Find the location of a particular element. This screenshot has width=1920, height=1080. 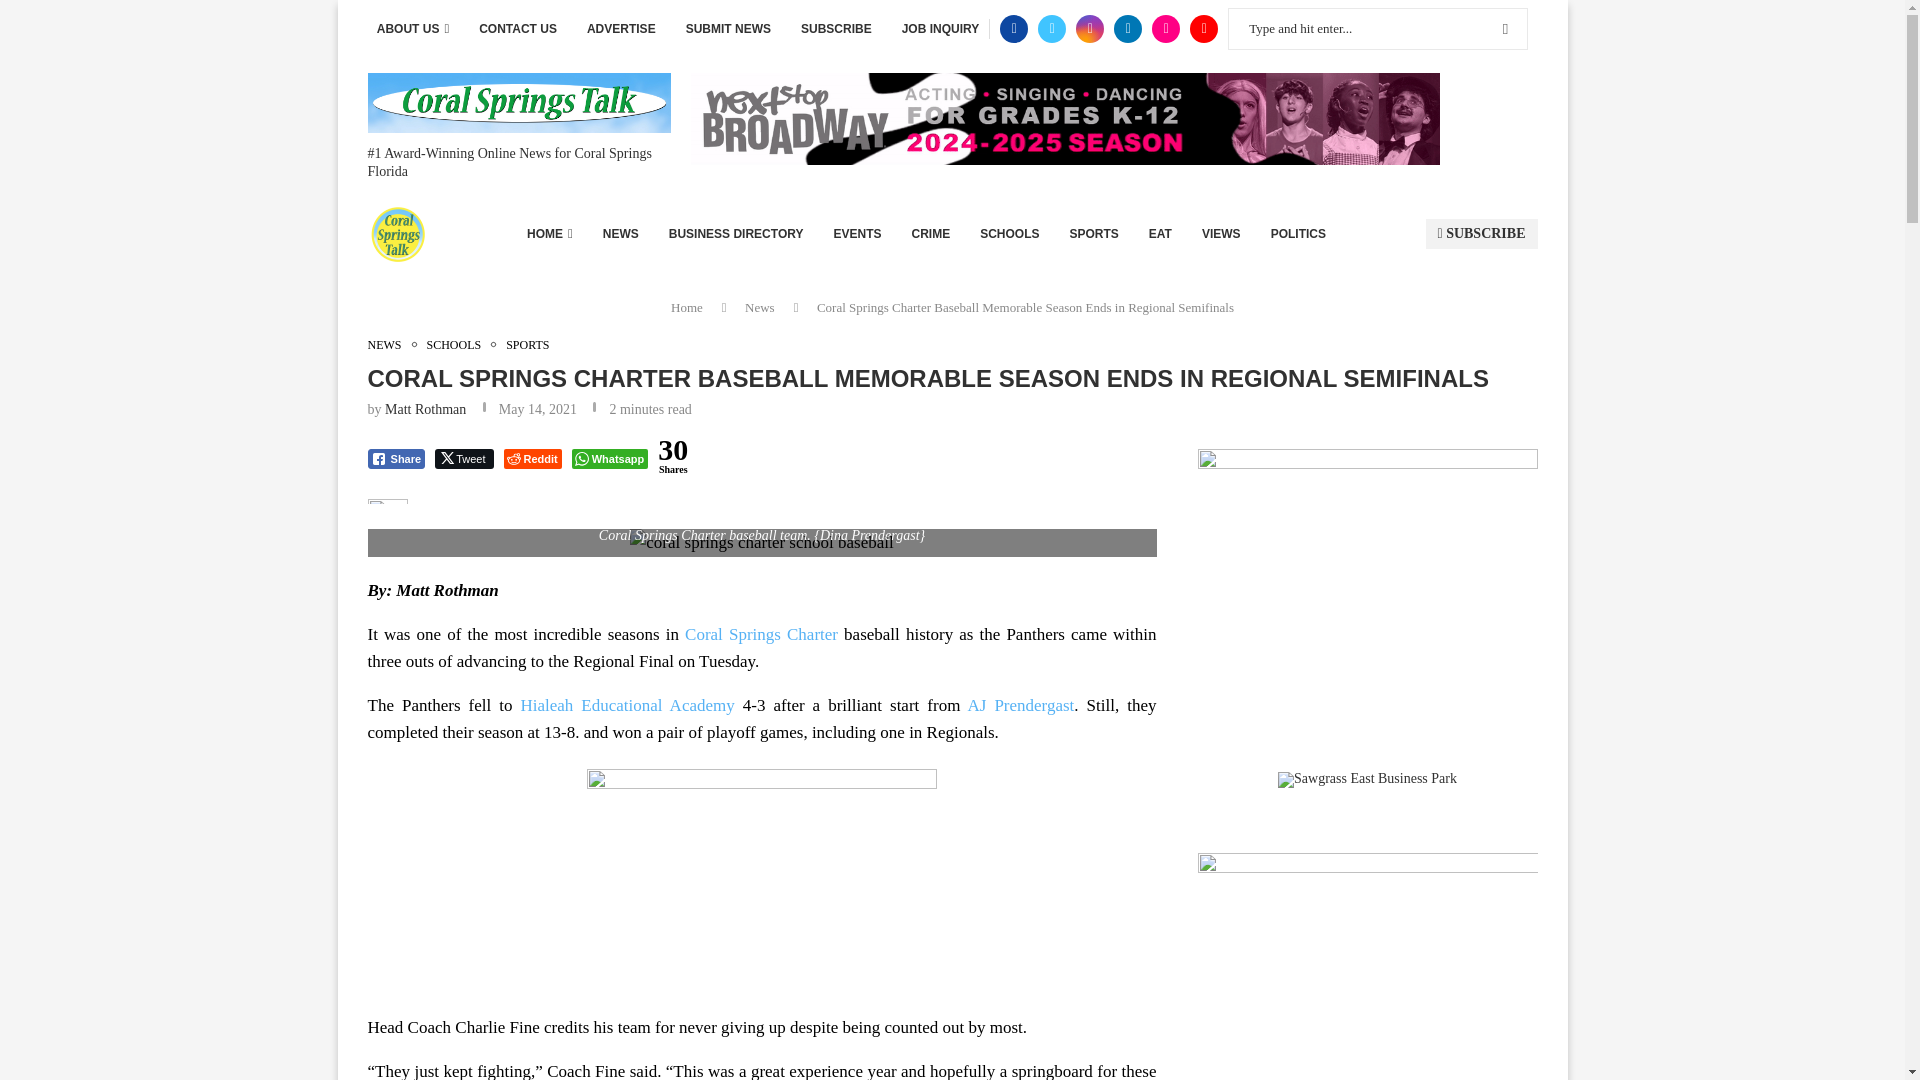

CONTACT US is located at coordinates (517, 29).